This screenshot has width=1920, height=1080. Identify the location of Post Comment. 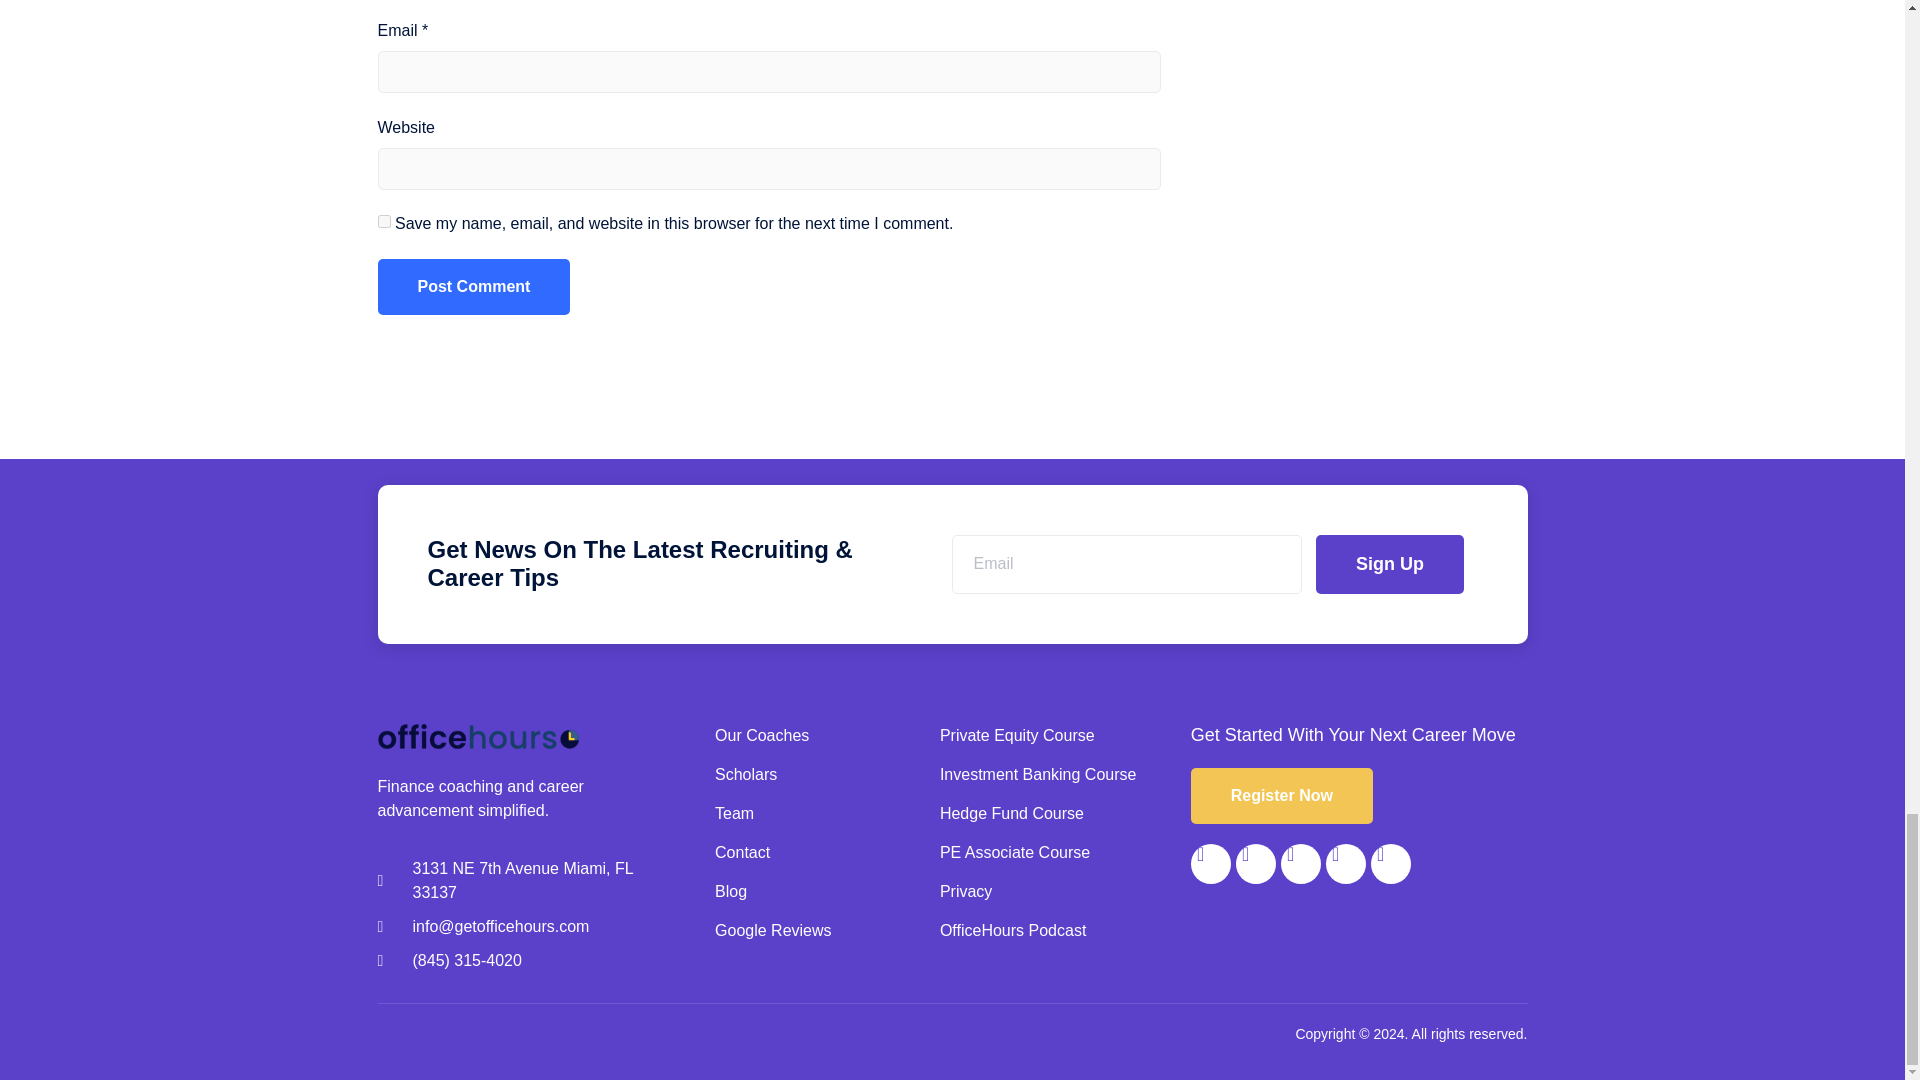
(474, 287).